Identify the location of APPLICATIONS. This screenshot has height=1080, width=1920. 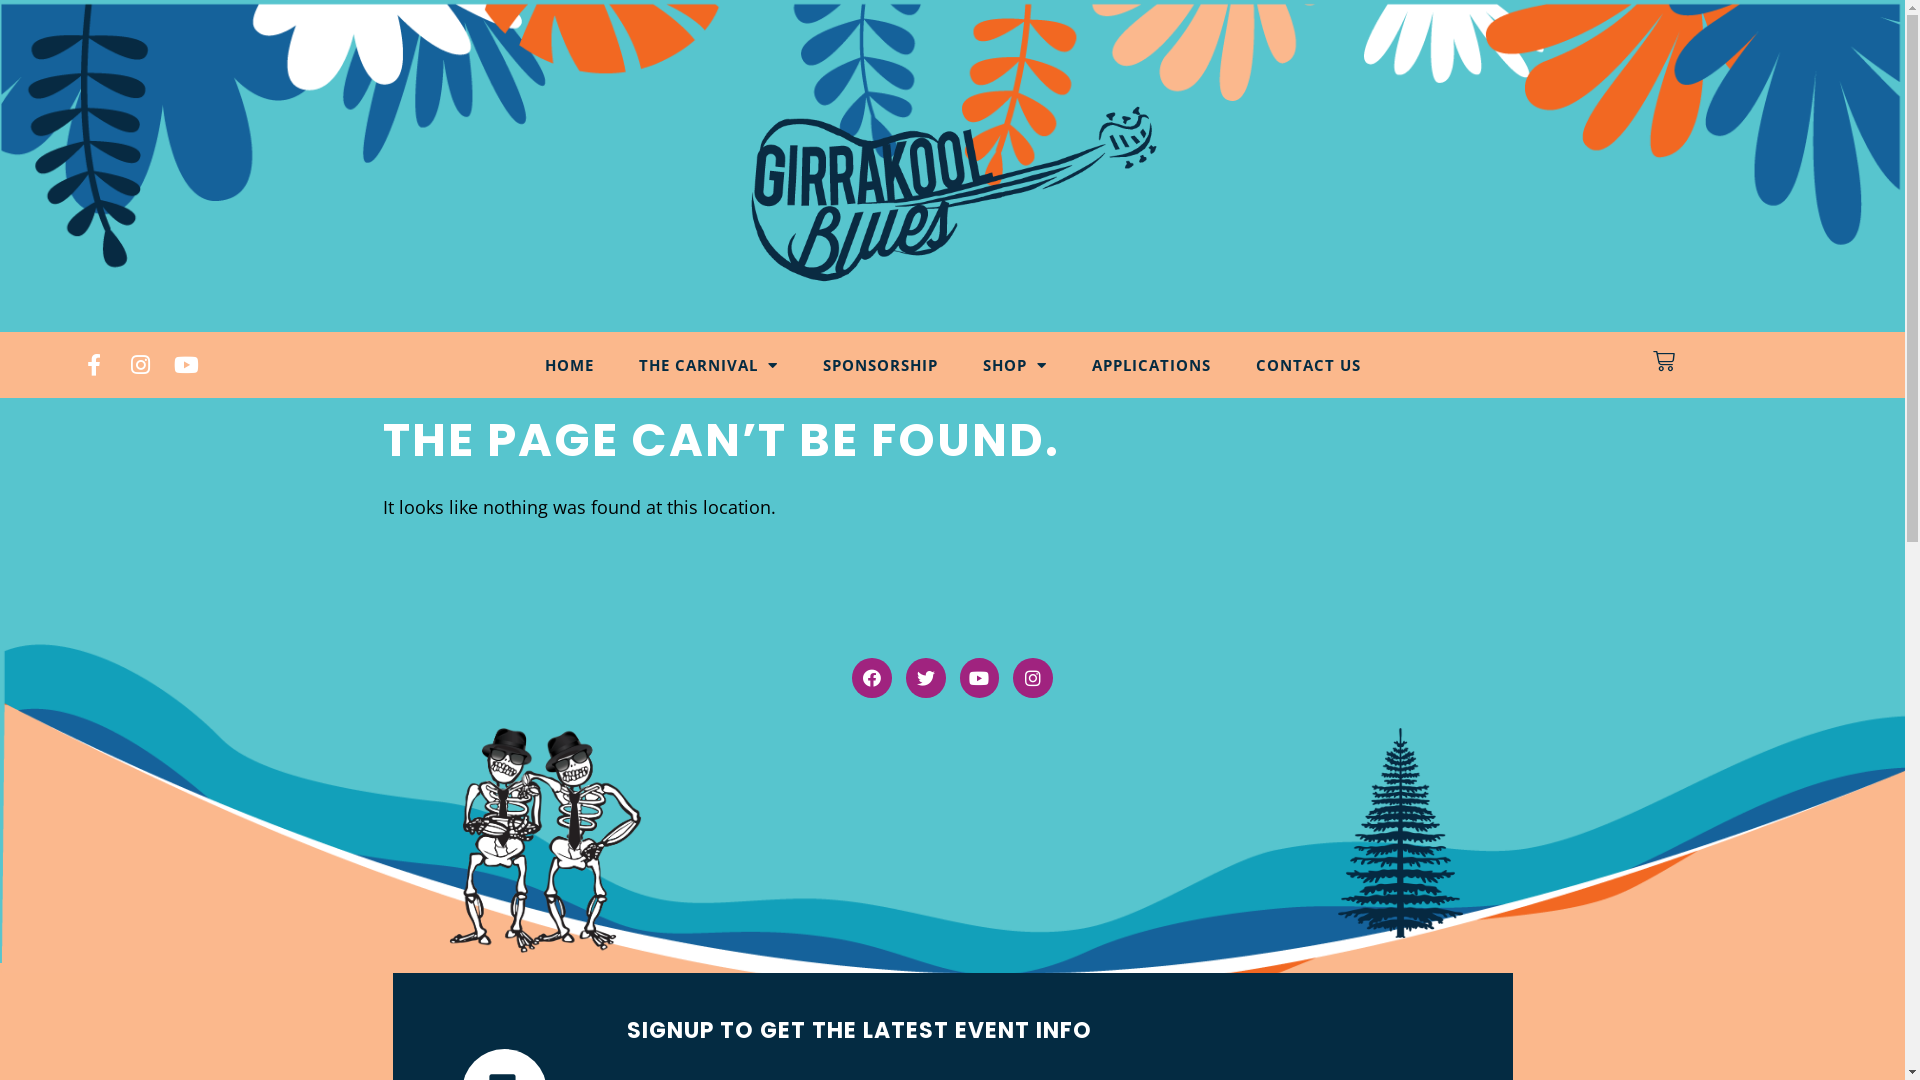
(1152, 365).